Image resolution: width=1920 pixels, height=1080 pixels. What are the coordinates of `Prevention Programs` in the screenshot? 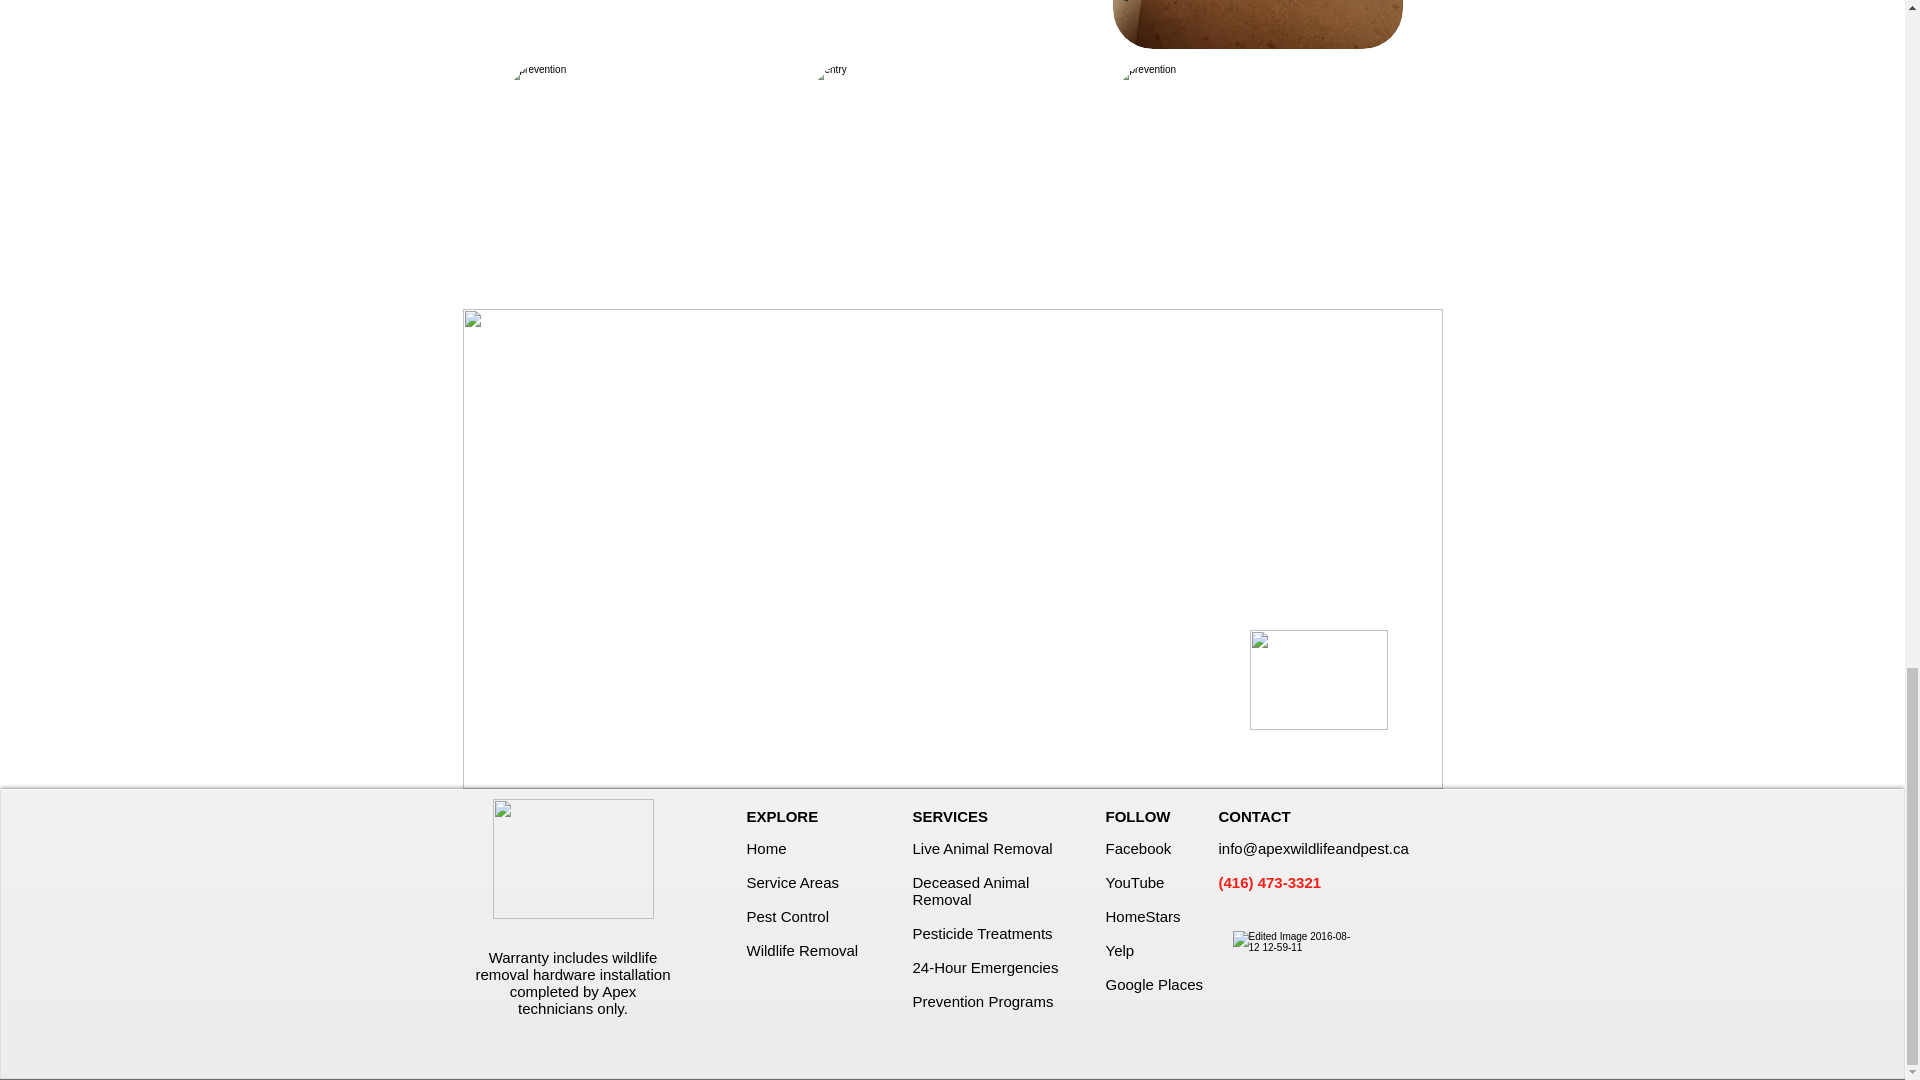 It's located at (982, 1000).